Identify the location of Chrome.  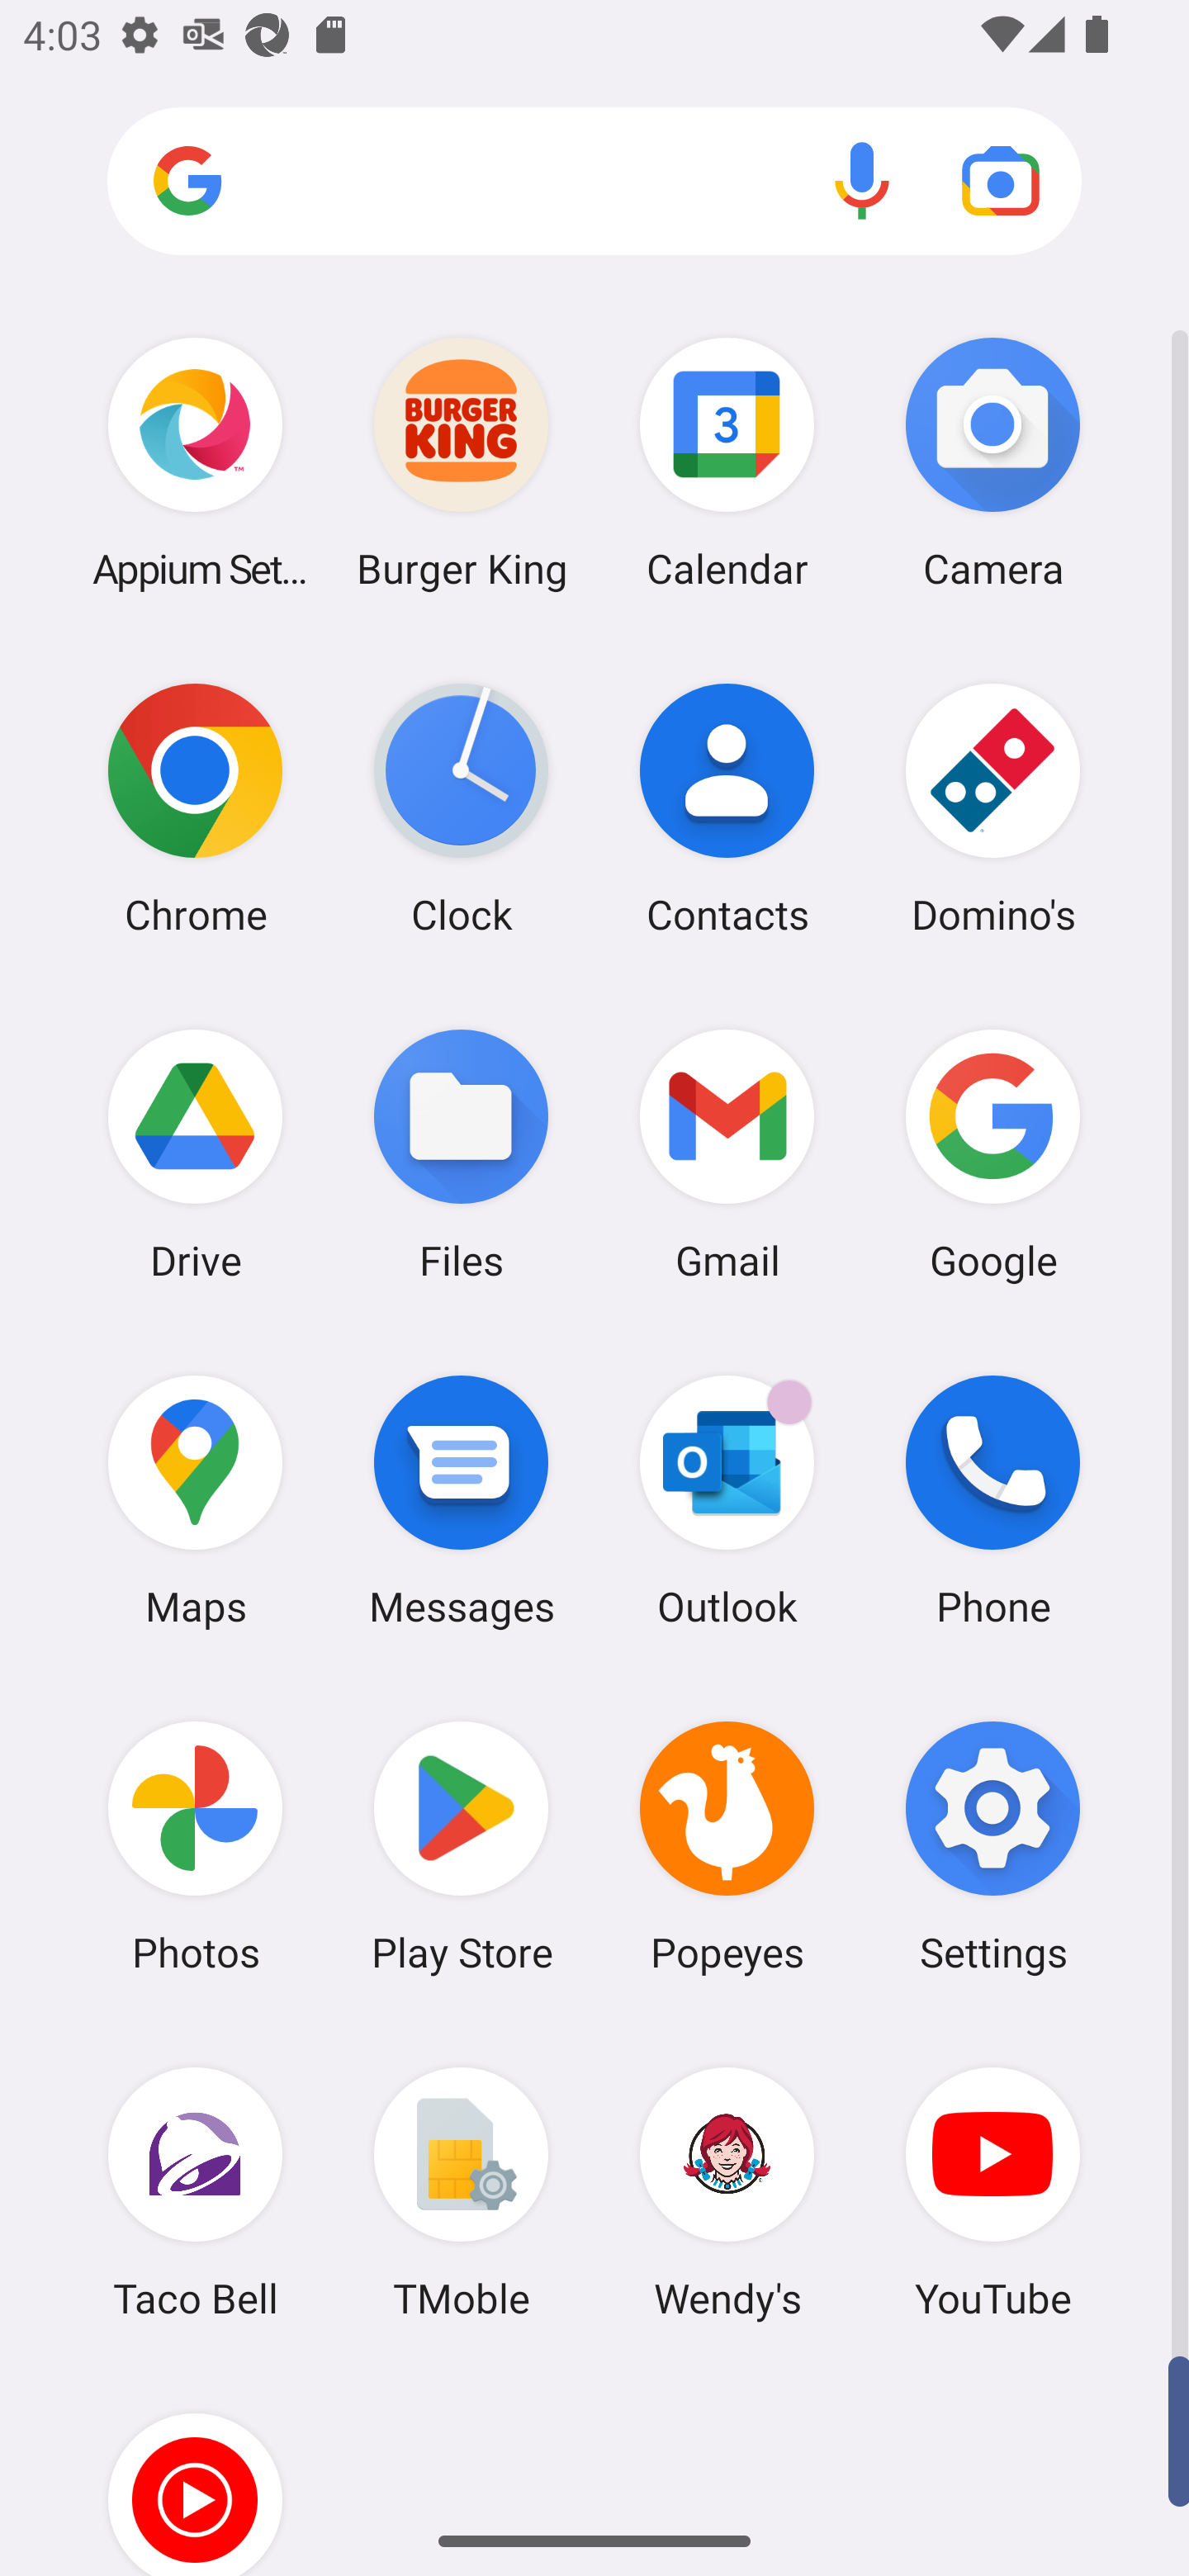
(195, 808).